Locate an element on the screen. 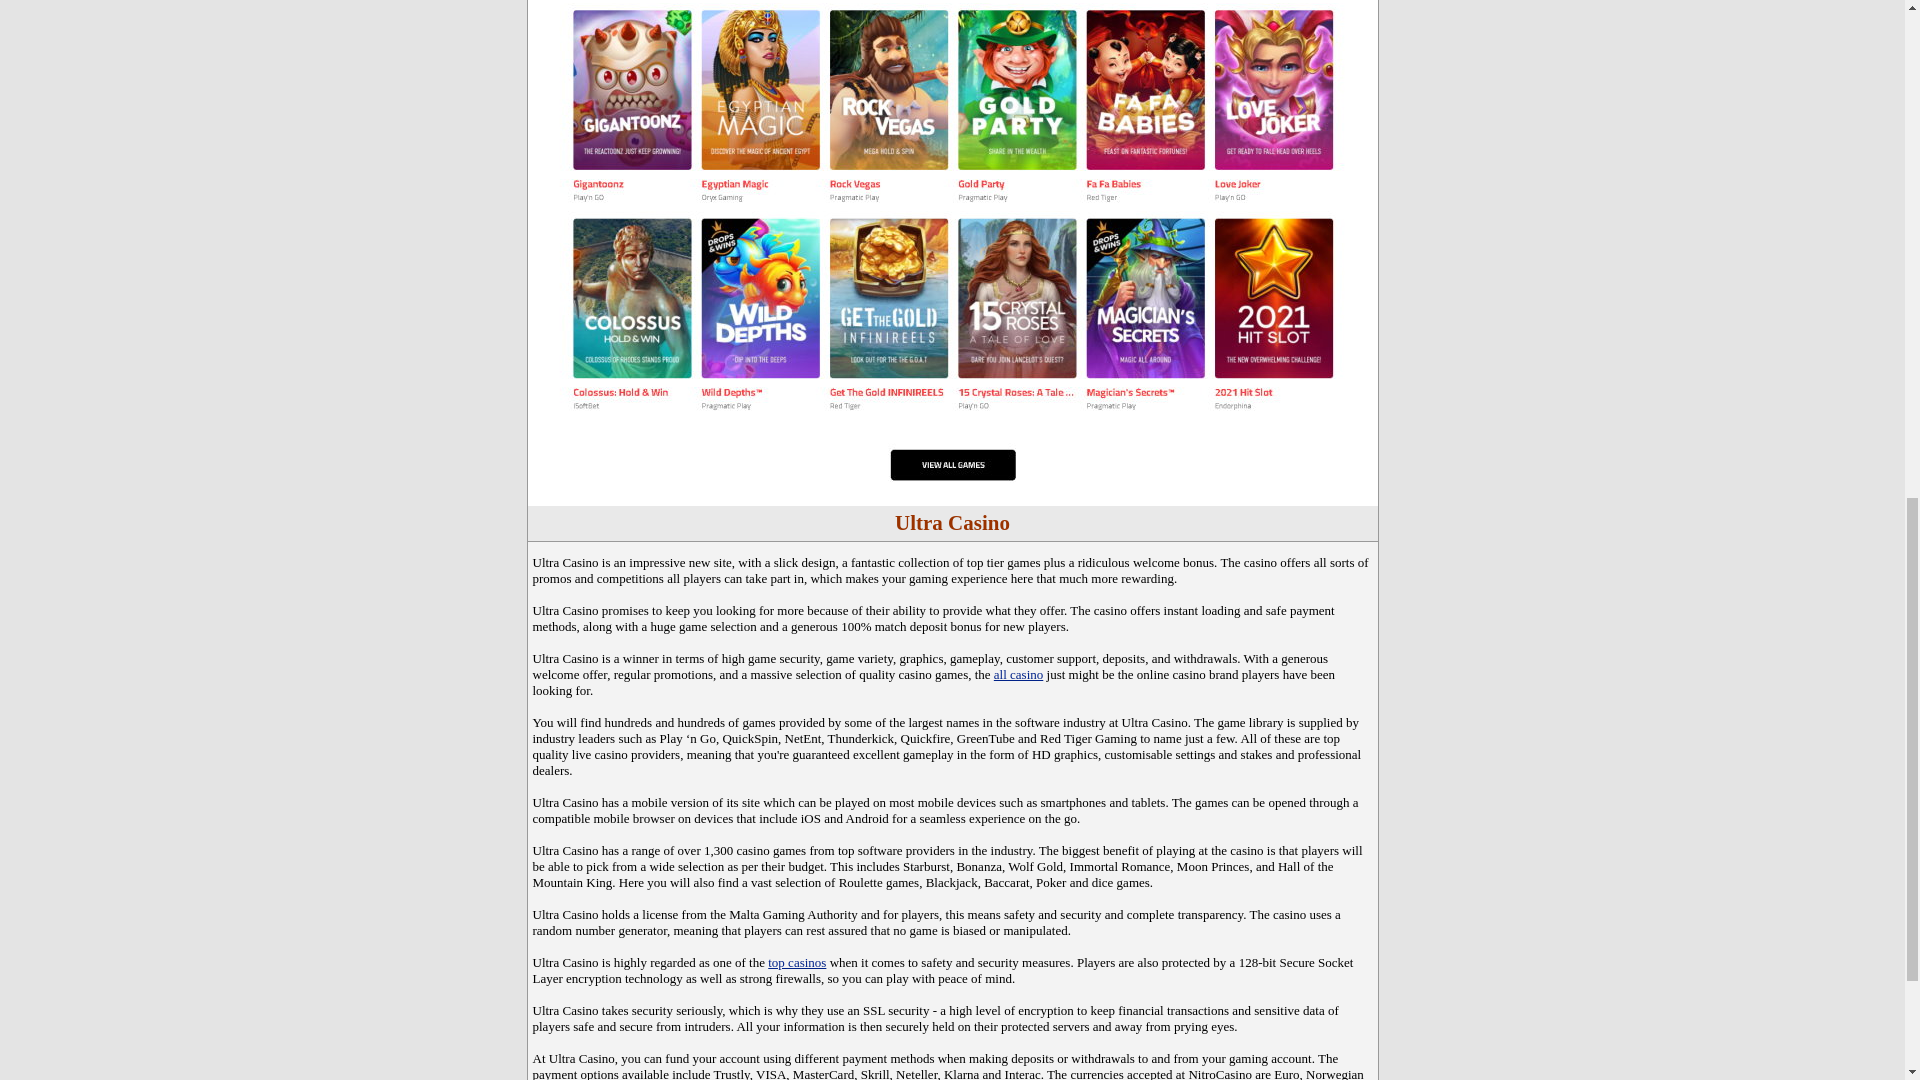 This screenshot has width=1920, height=1080. top casinos is located at coordinates (796, 962).